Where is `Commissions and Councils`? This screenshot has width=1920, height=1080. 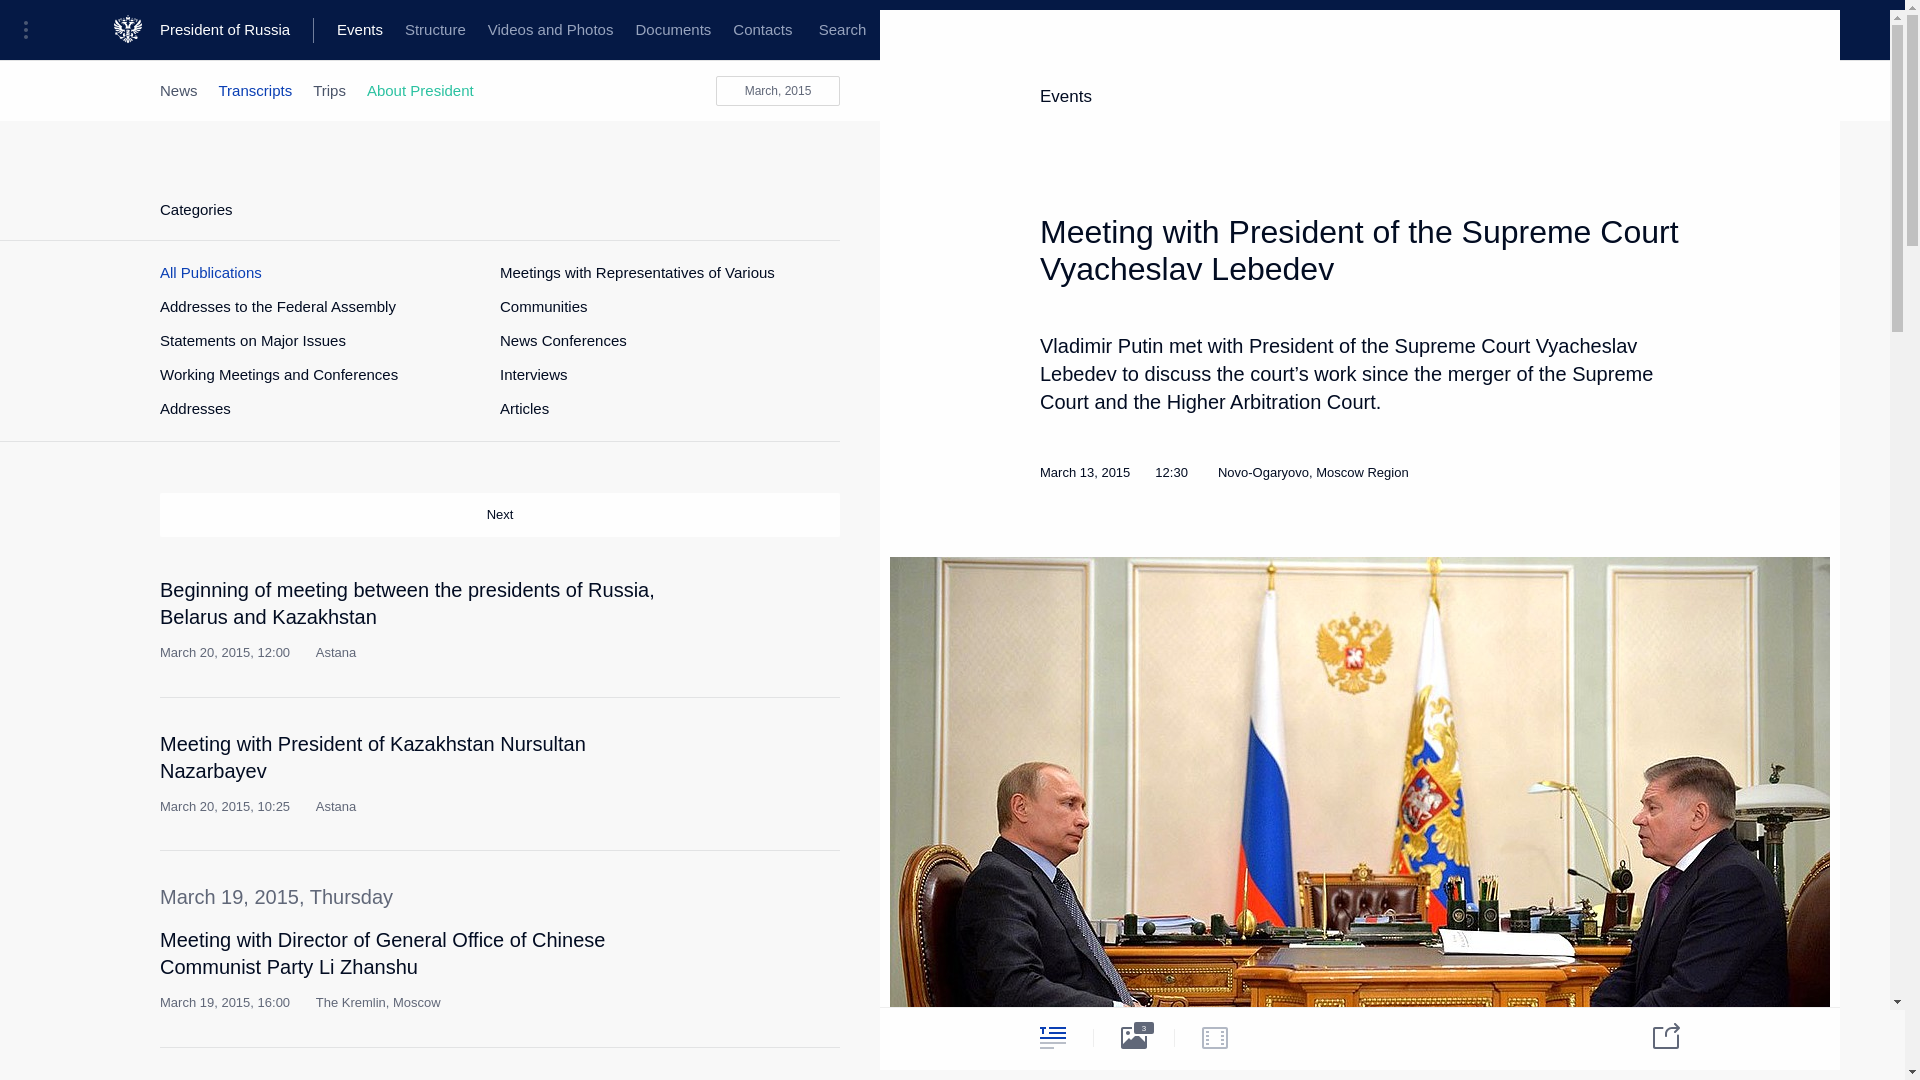 Commissions and Councils is located at coordinates (786, 30).